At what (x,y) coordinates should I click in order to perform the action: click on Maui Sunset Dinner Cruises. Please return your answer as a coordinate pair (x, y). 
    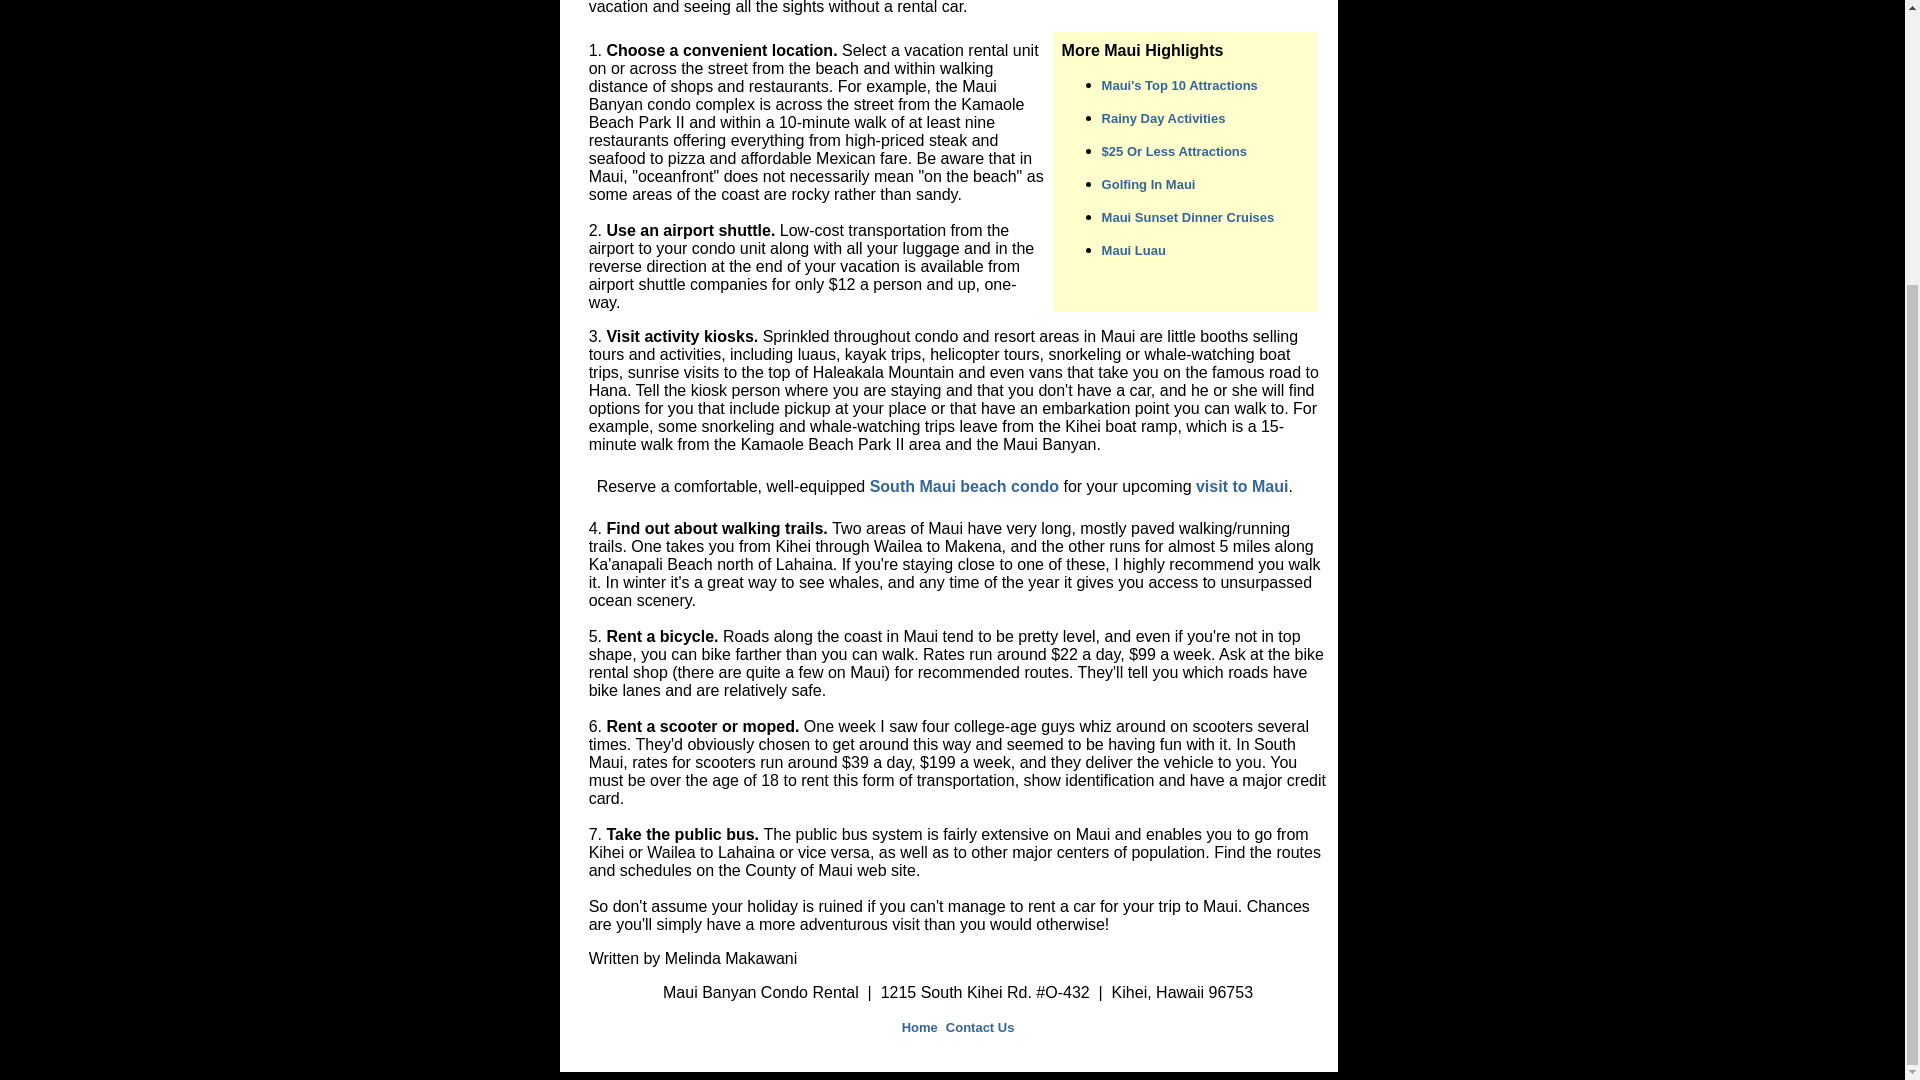
    Looking at the image, I should click on (1188, 216).